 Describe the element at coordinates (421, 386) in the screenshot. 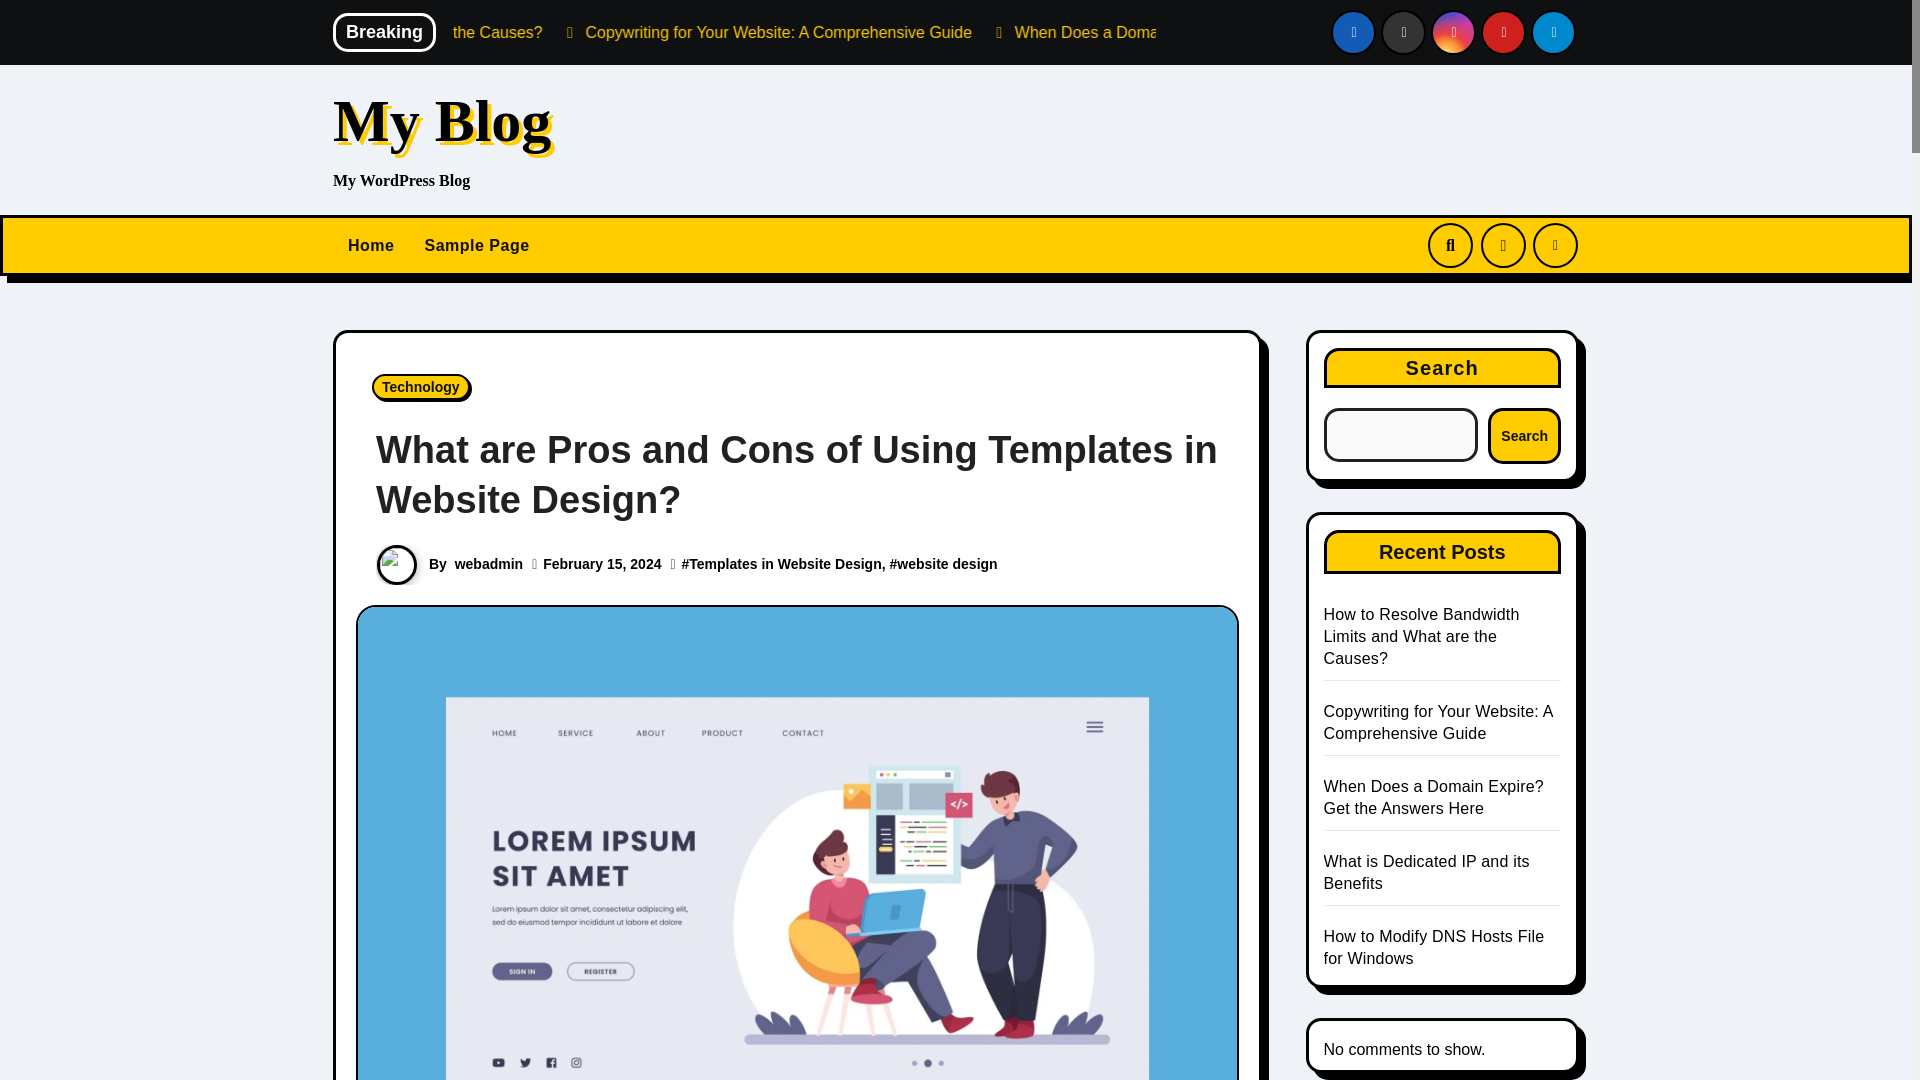

I see `Technology` at that location.